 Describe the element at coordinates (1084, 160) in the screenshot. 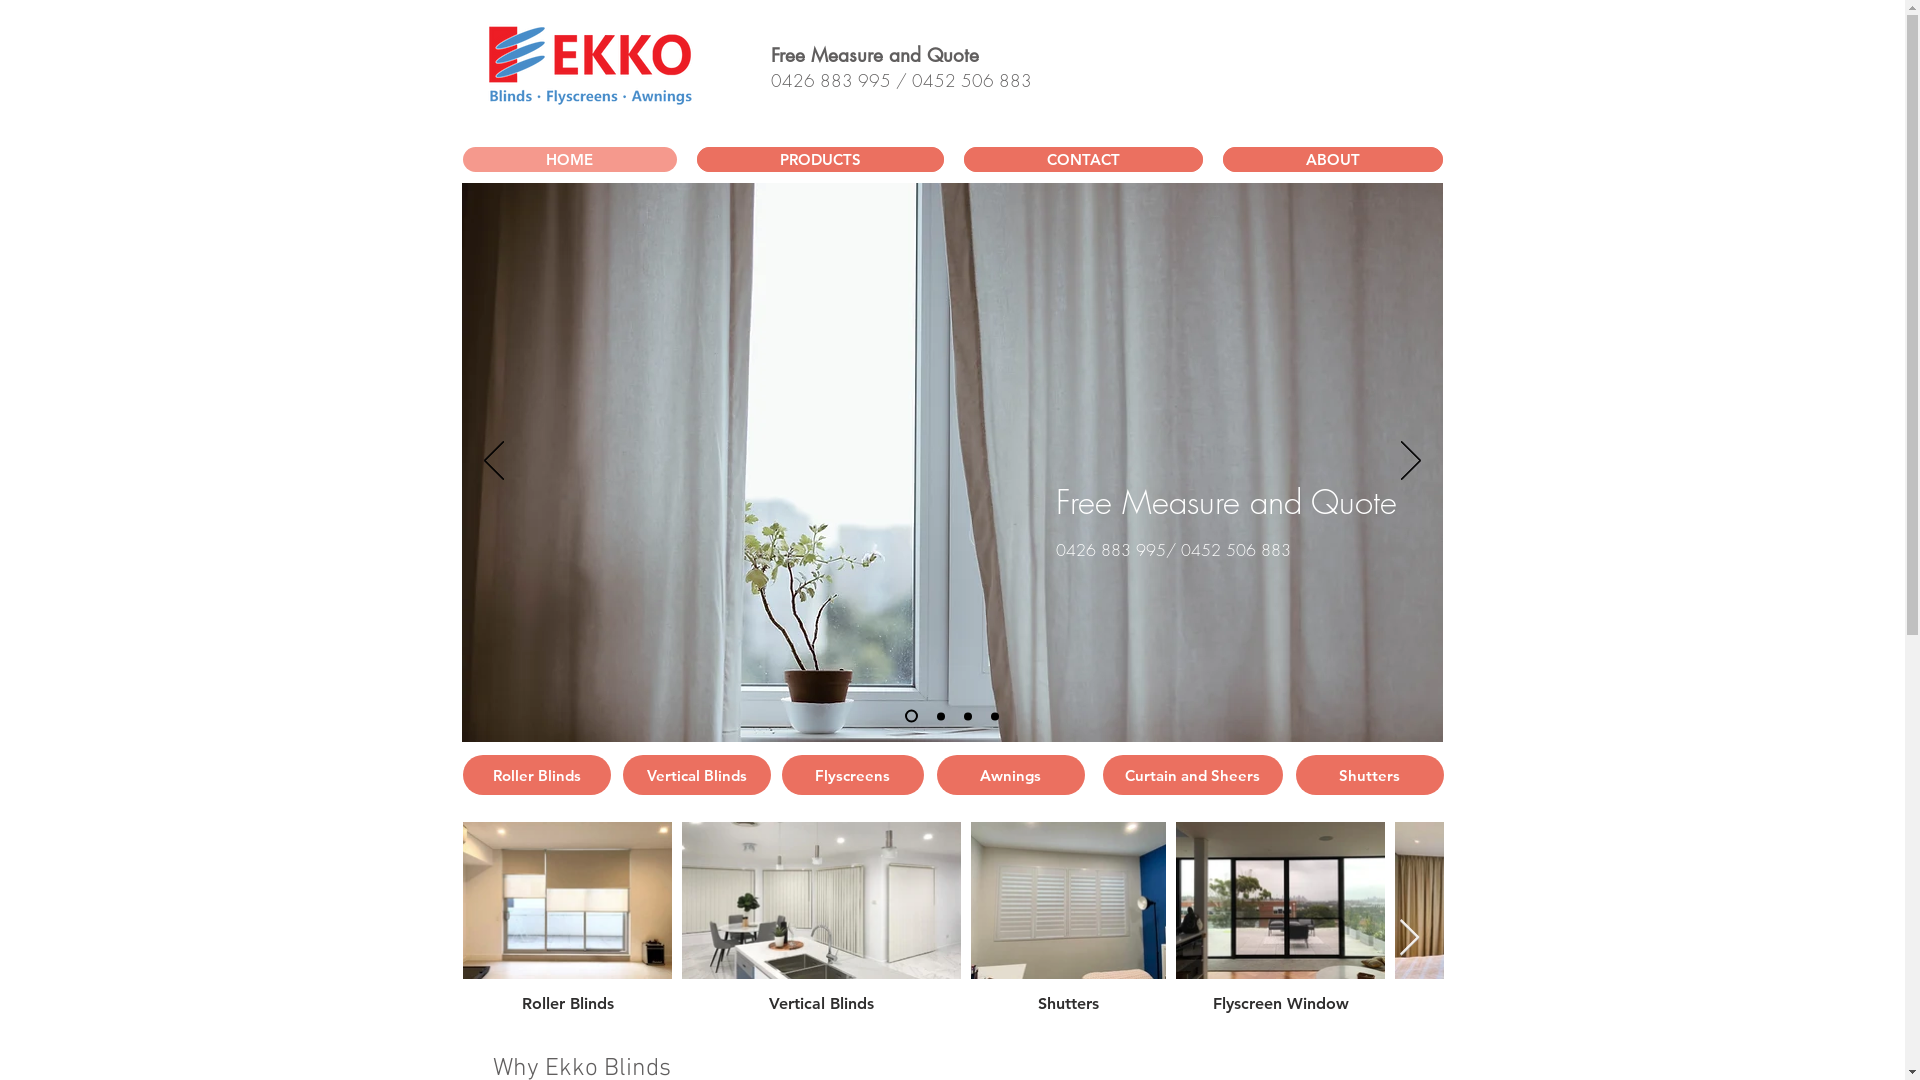

I see `CONTACT` at that location.